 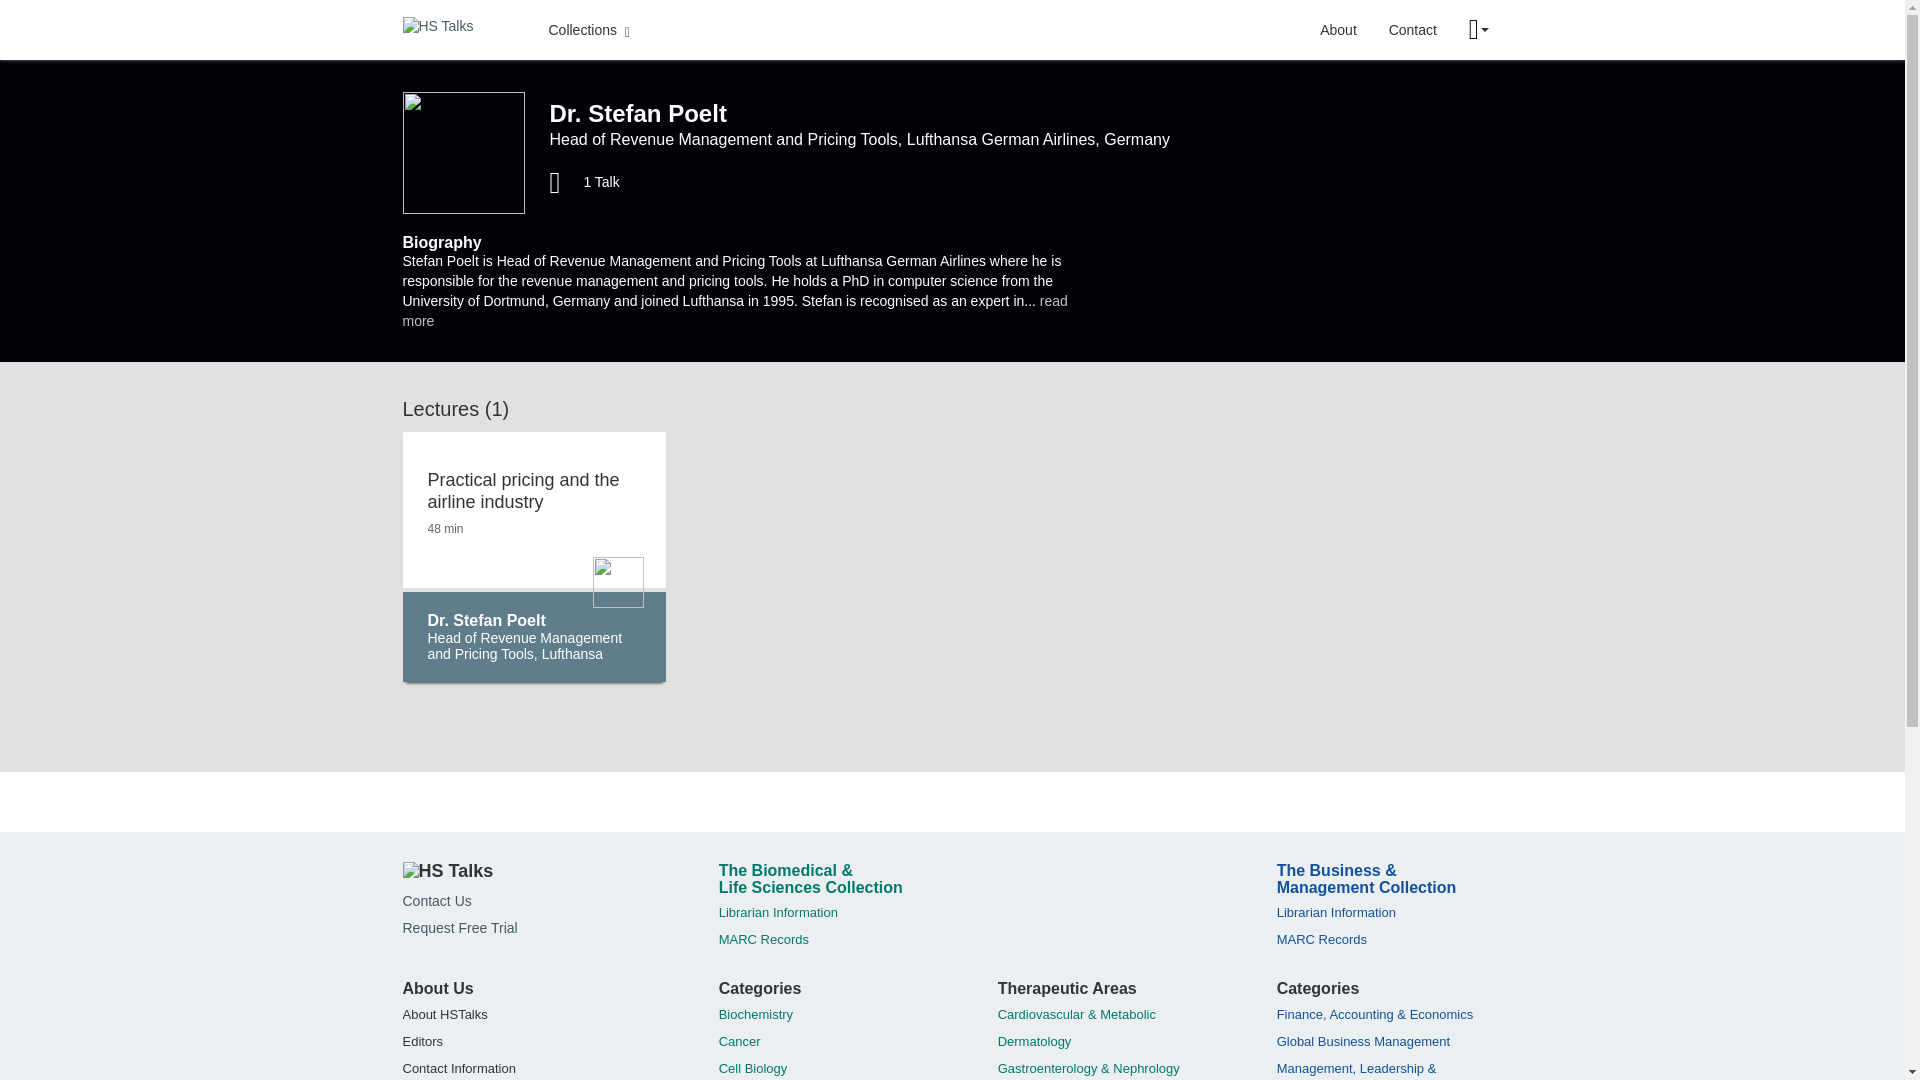 What do you see at coordinates (458, 928) in the screenshot?
I see `Request Free Trial` at bounding box center [458, 928].